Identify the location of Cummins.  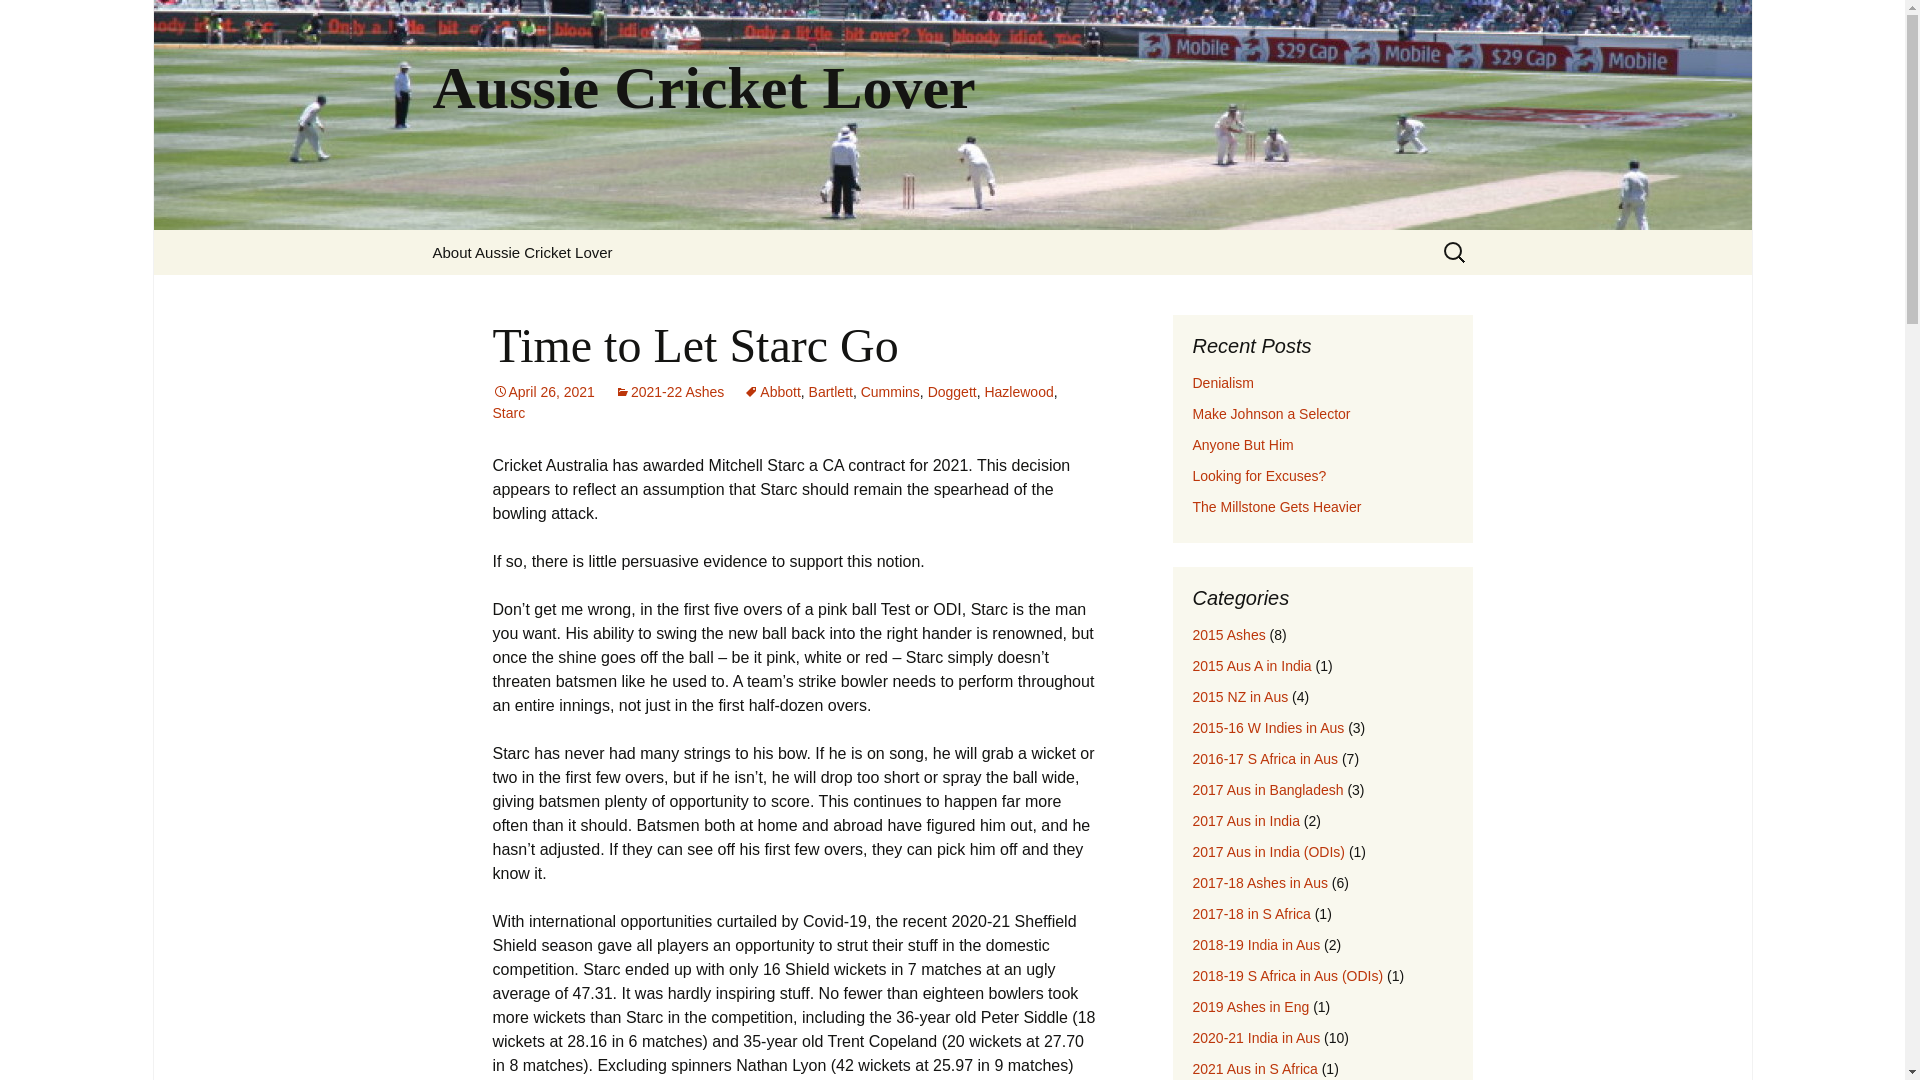
(890, 392).